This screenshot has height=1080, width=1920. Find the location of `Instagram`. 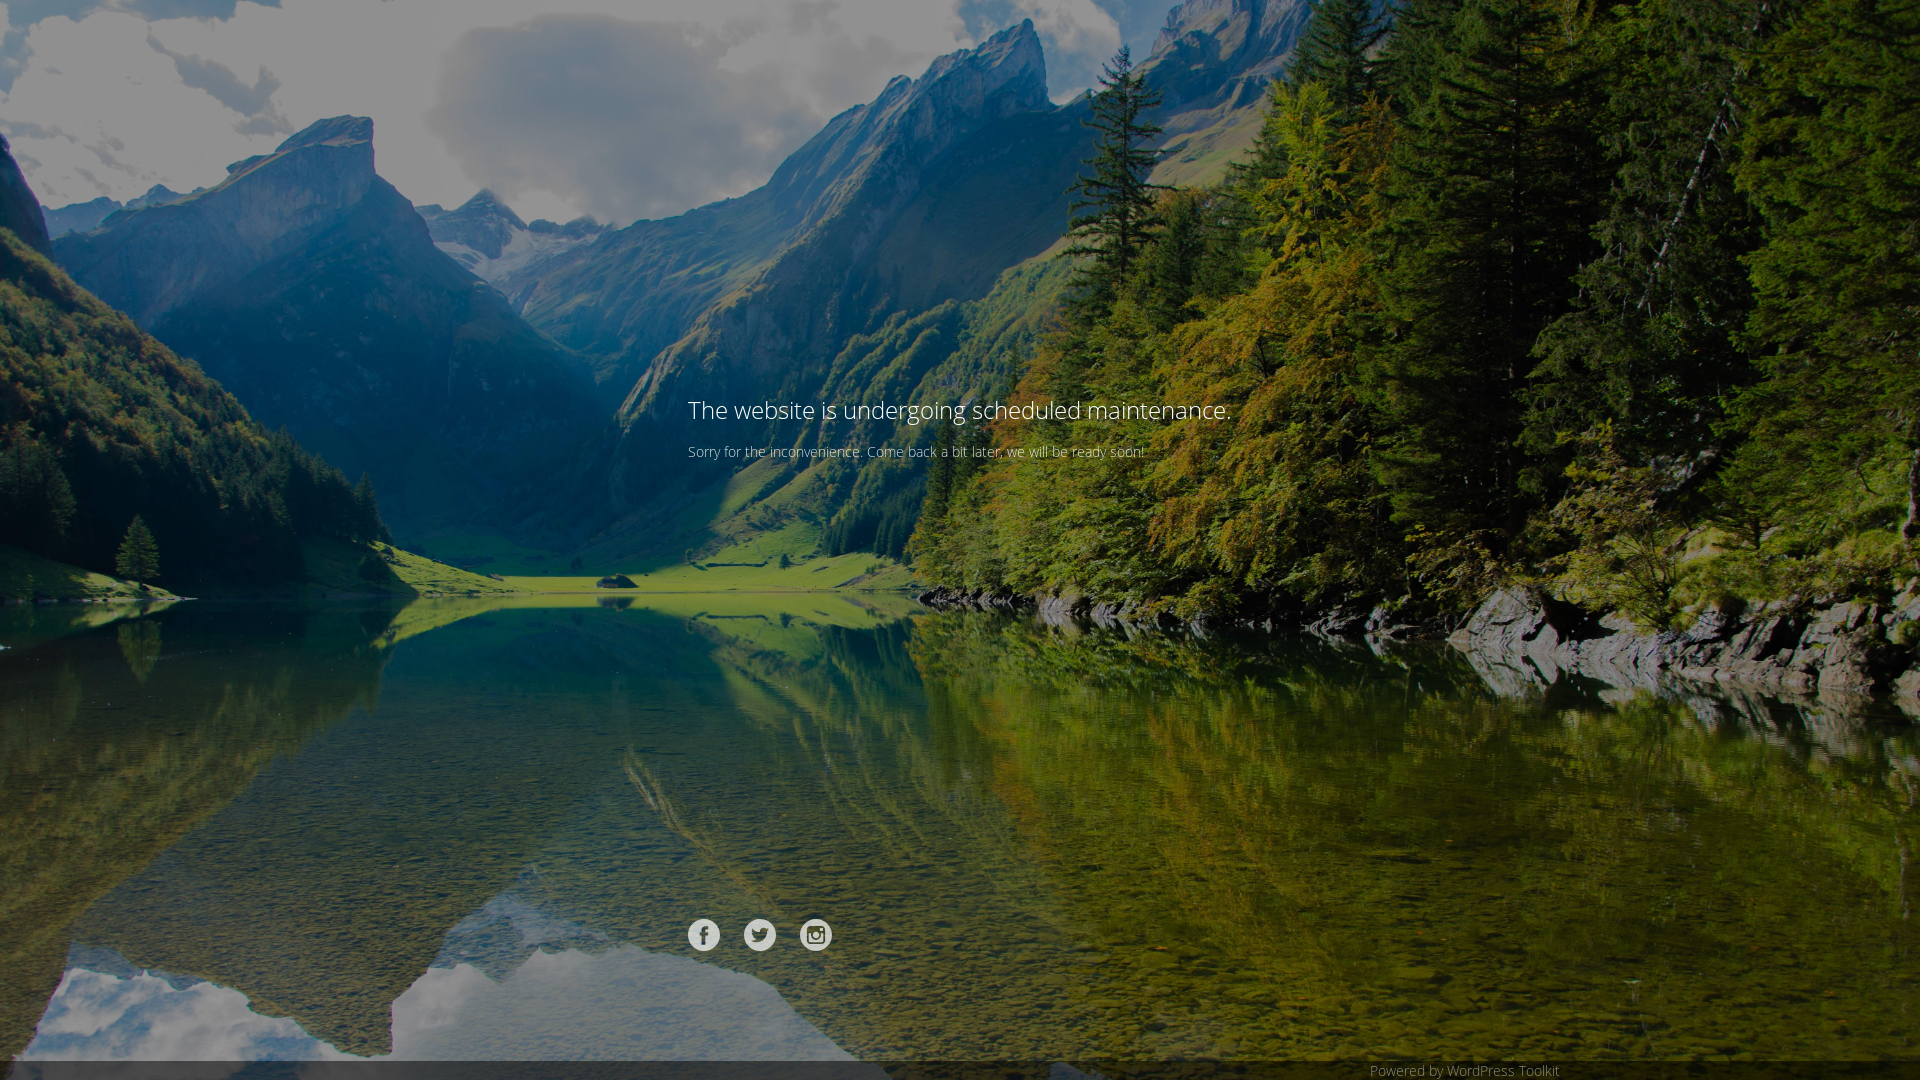

Instagram is located at coordinates (816, 935).